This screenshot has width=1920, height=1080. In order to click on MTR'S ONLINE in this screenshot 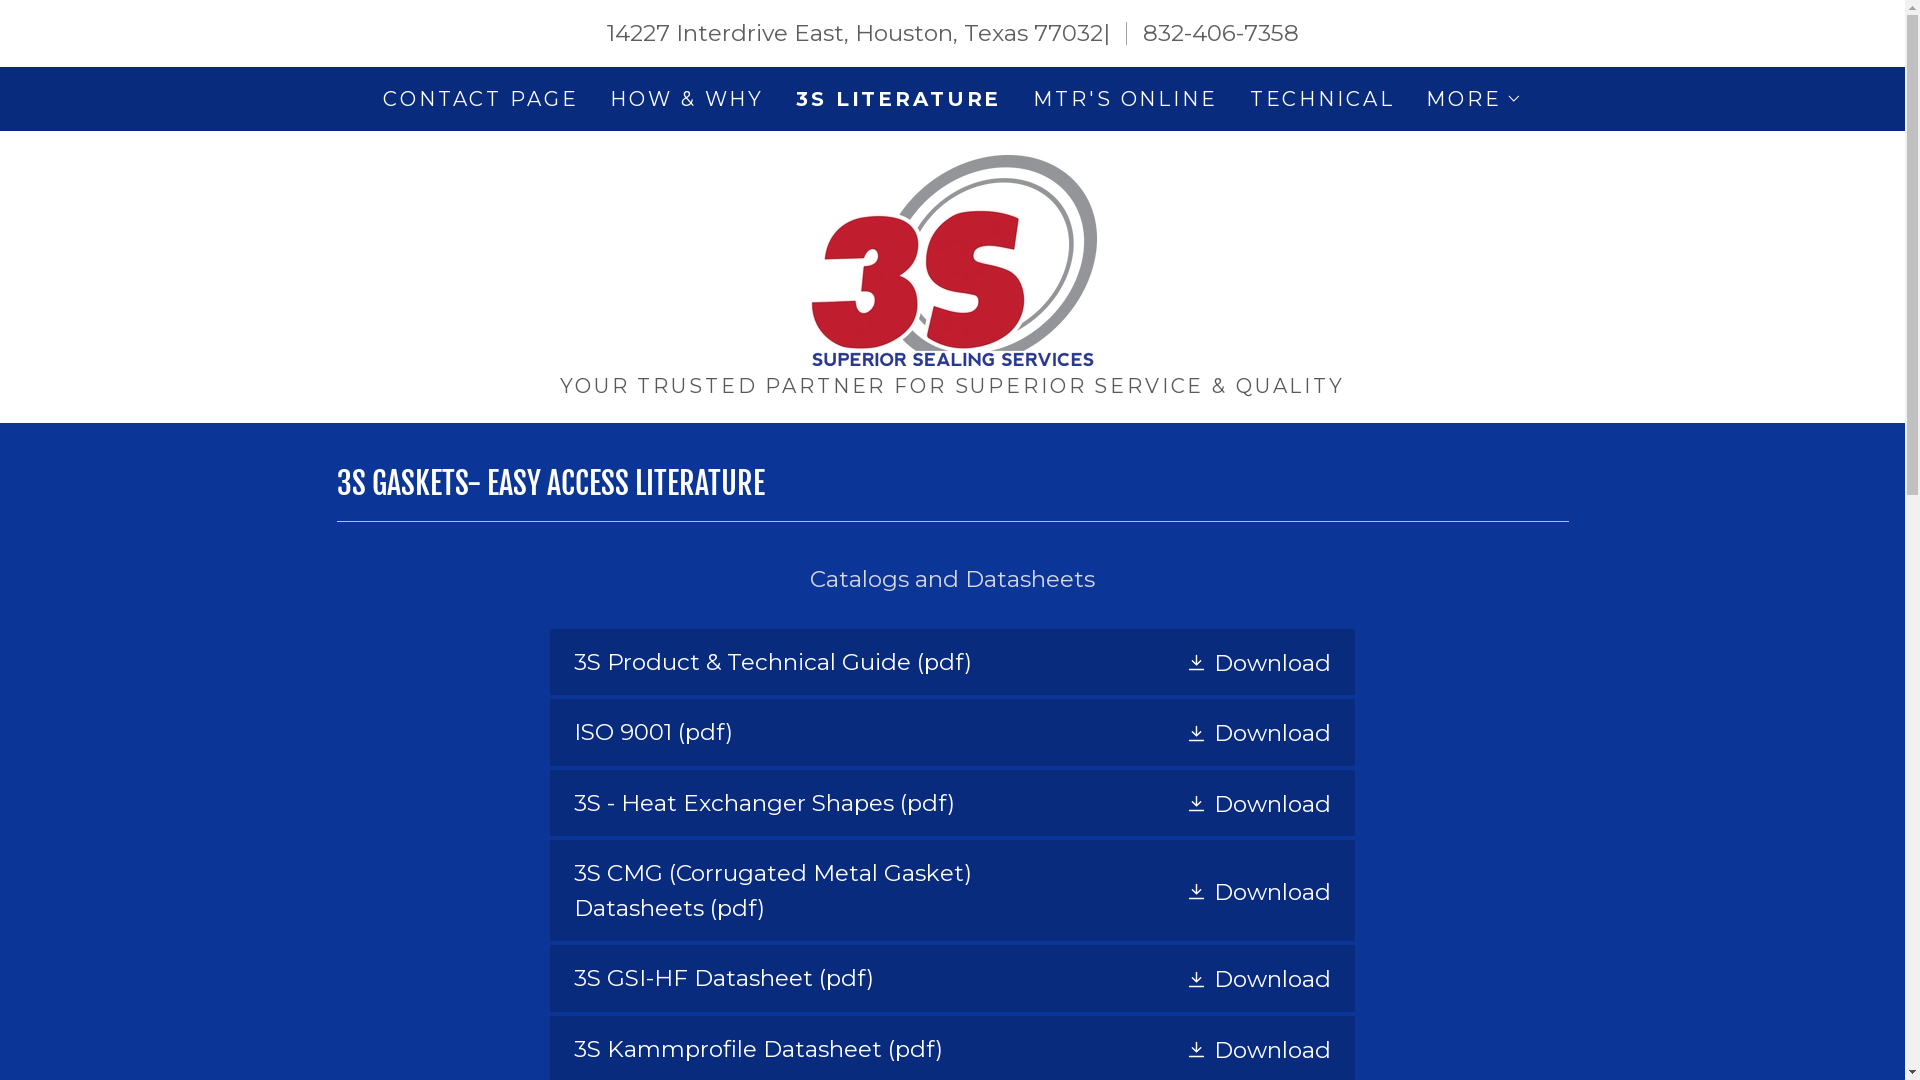, I will do `click(1125, 98)`.